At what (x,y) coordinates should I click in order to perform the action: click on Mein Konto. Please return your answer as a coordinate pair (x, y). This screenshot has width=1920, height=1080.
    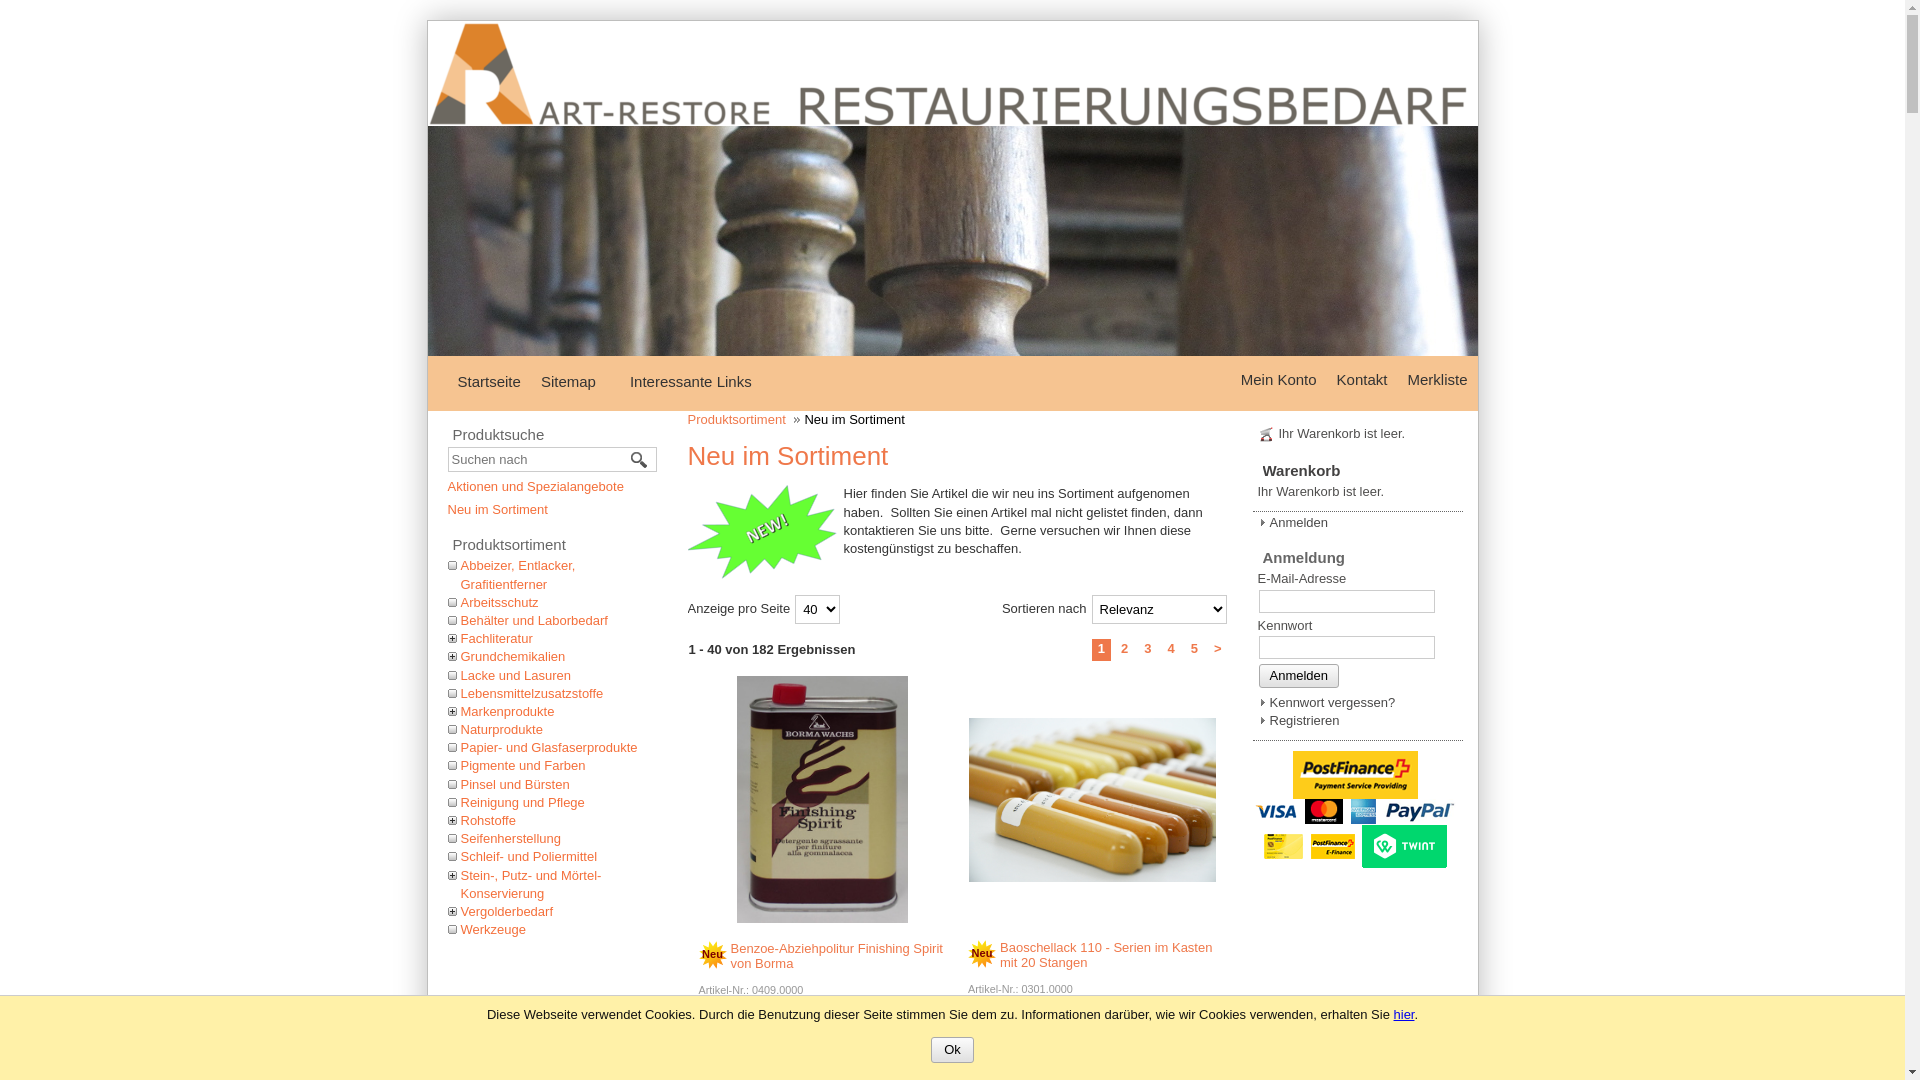
    Looking at the image, I should click on (1284, 378).